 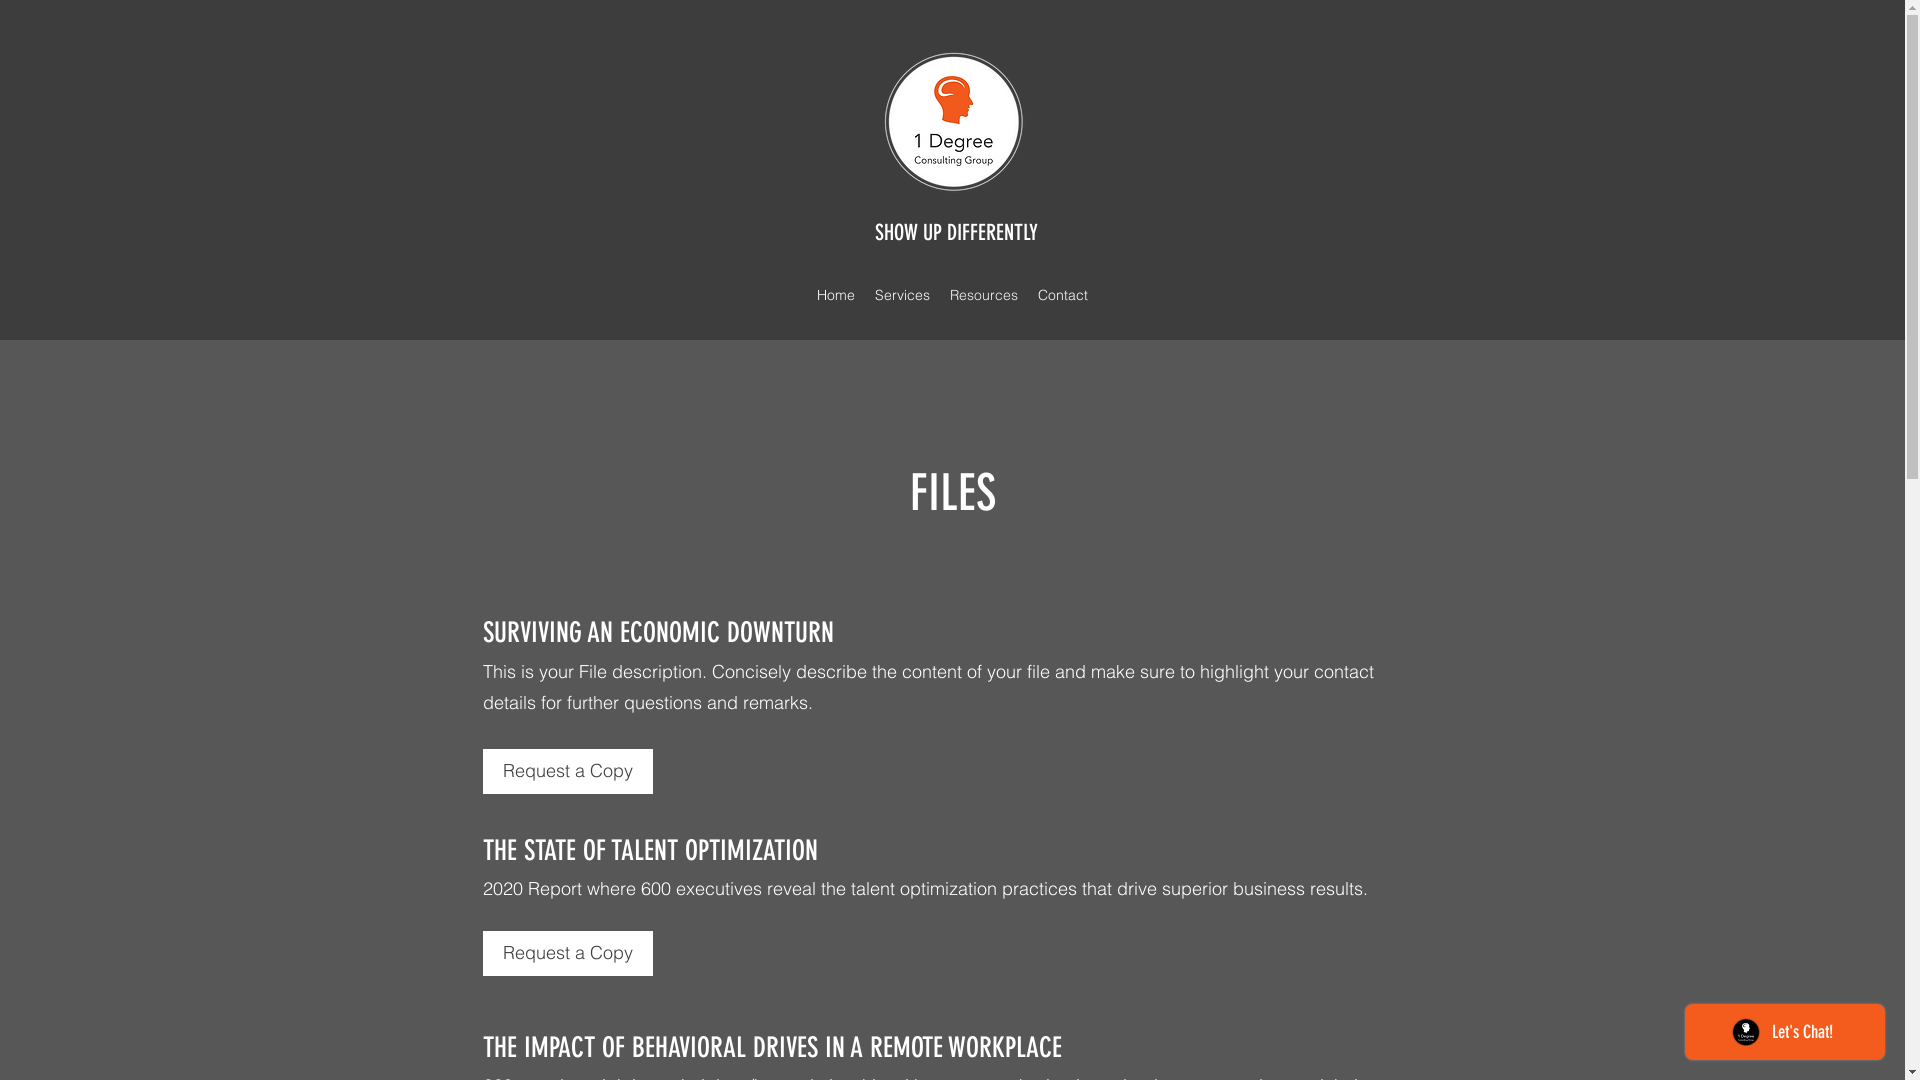 What do you see at coordinates (984, 295) in the screenshot?
I see `Resources` at bounding box center [984, 295].